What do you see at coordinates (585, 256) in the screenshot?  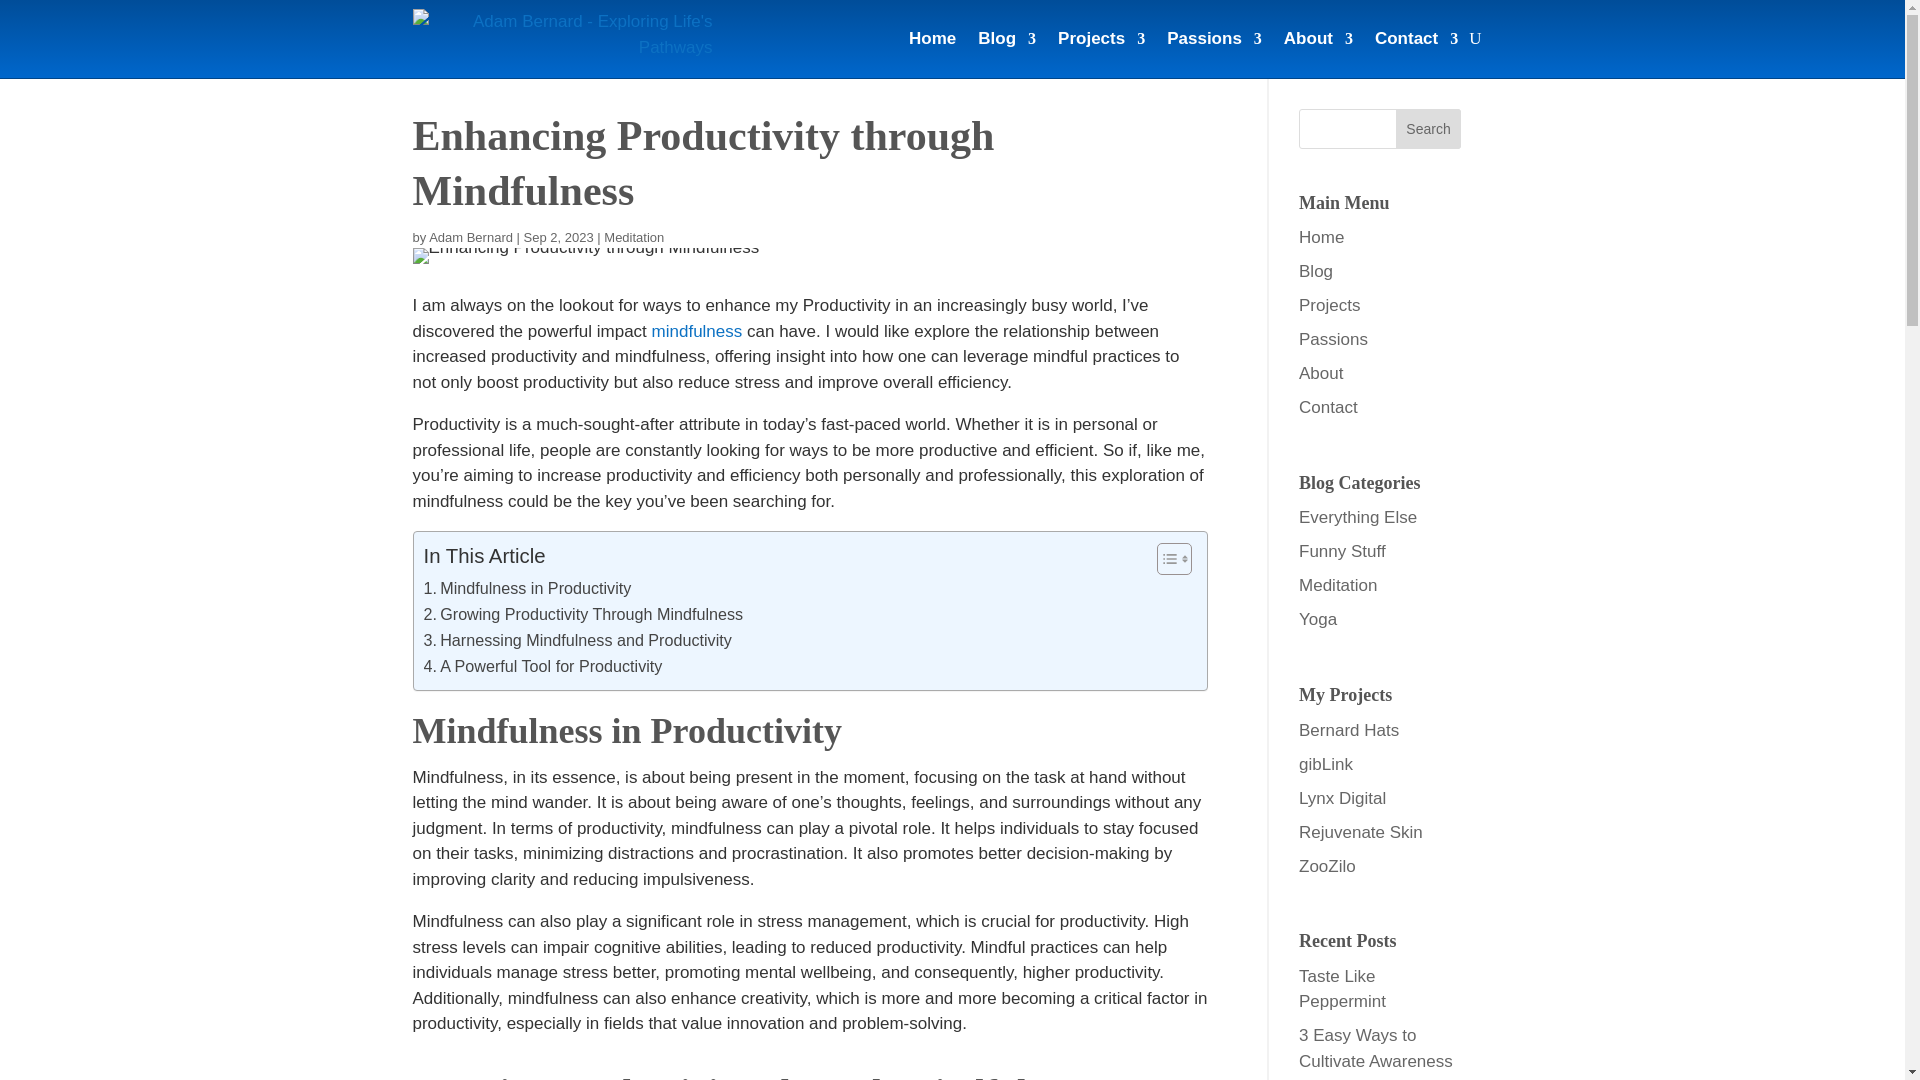 I see `Enhancing Productivity through Mindfulness` at bounding box center [585, 256].